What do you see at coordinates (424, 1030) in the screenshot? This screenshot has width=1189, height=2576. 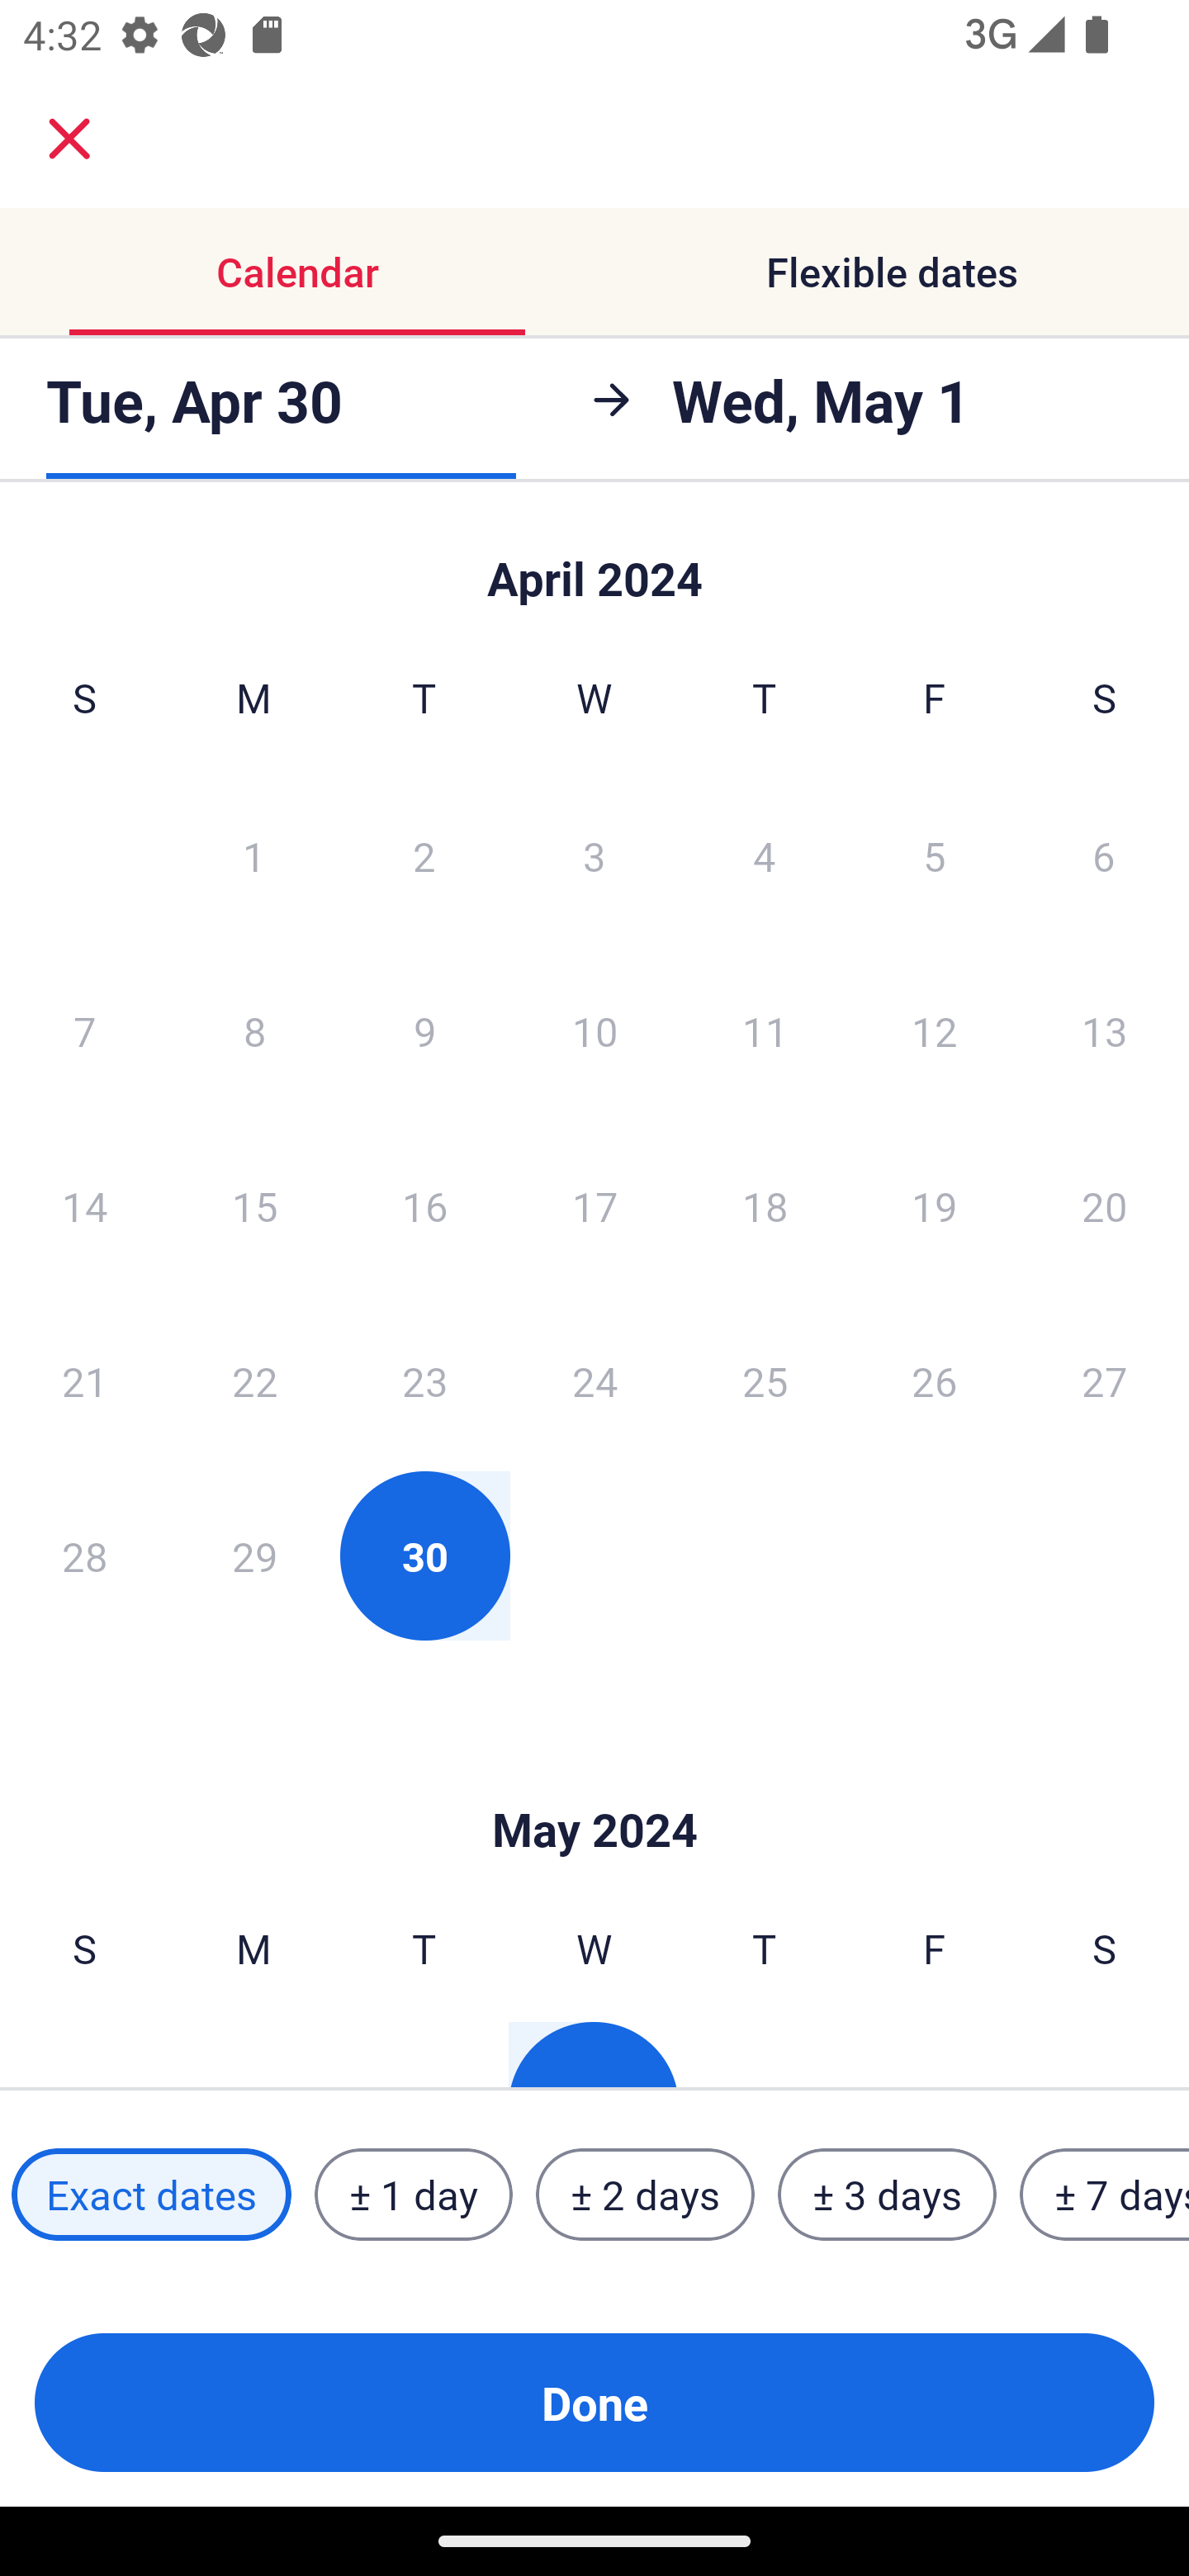 I see `9 Tuesday, April 9, 2024` at bounding box center [424, 1030].